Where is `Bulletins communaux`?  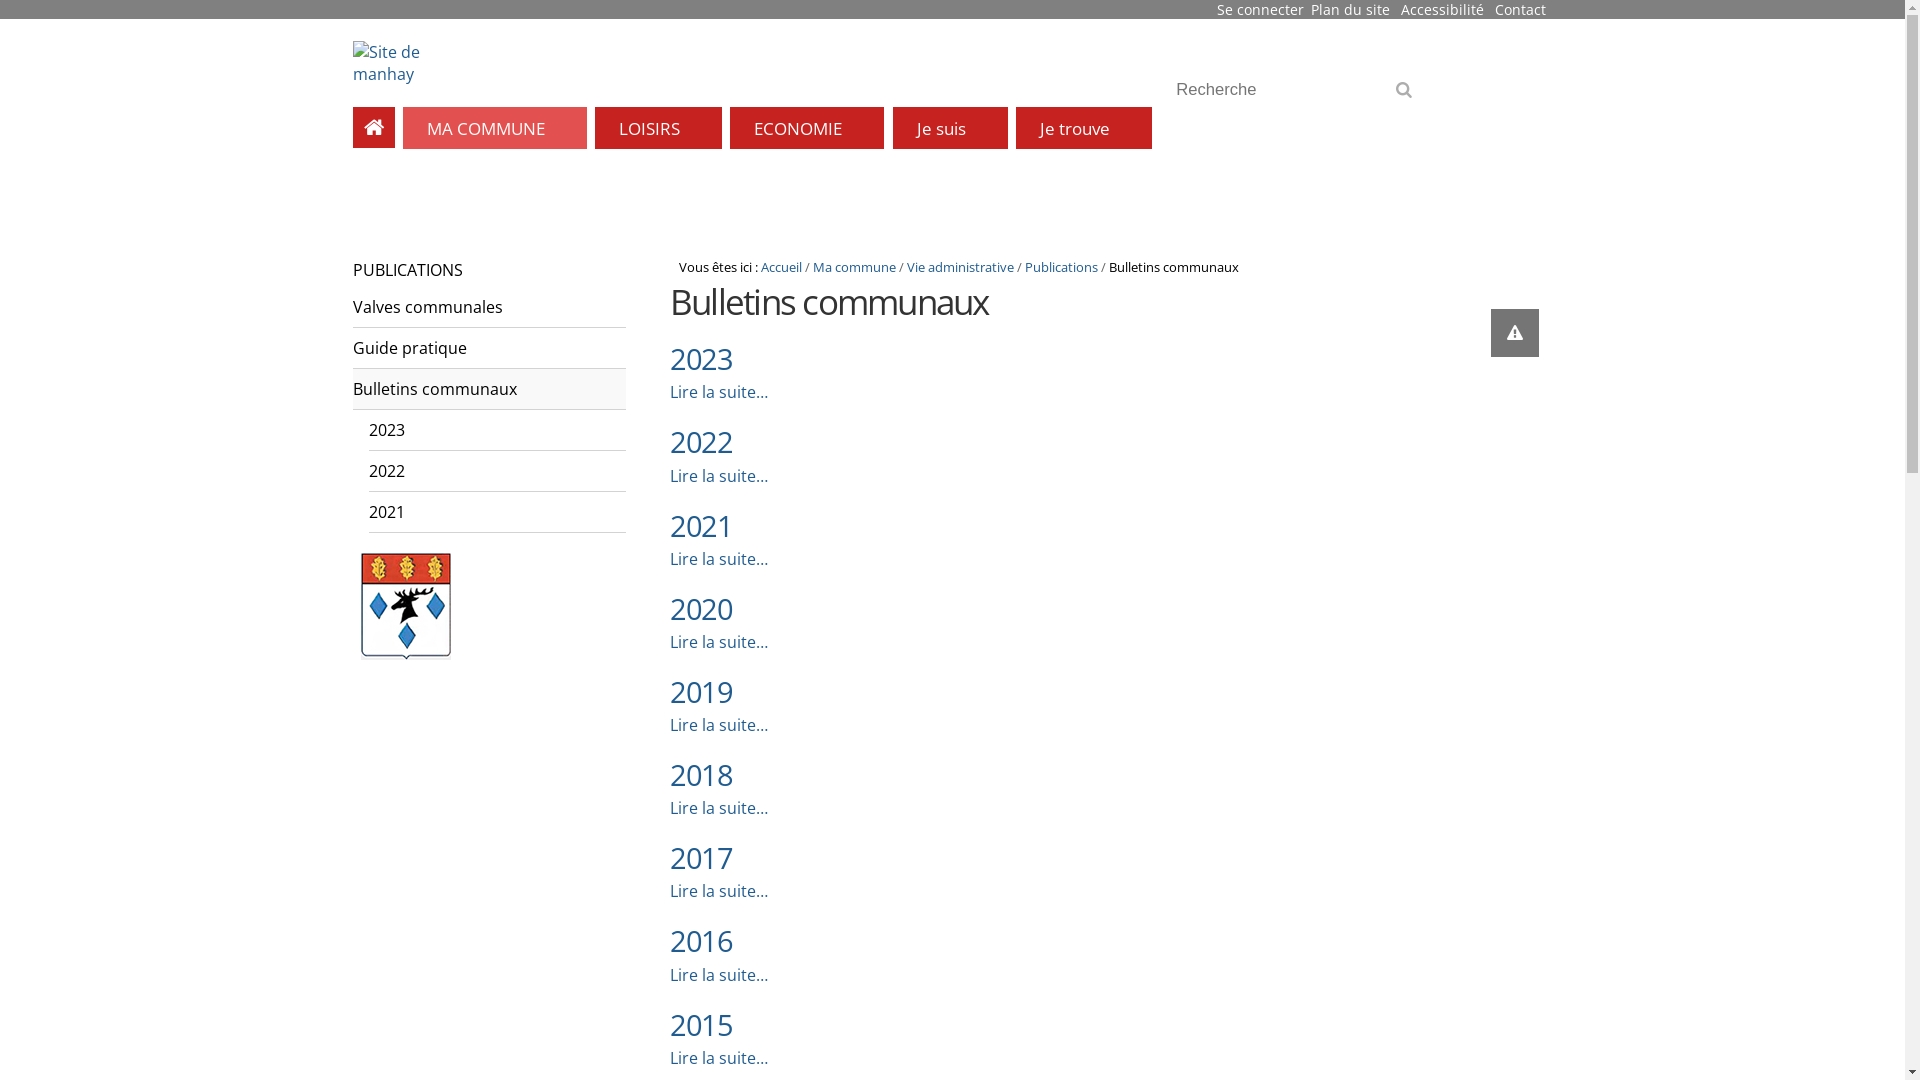 Bulletins communaux is located at coordinates (488, 390).